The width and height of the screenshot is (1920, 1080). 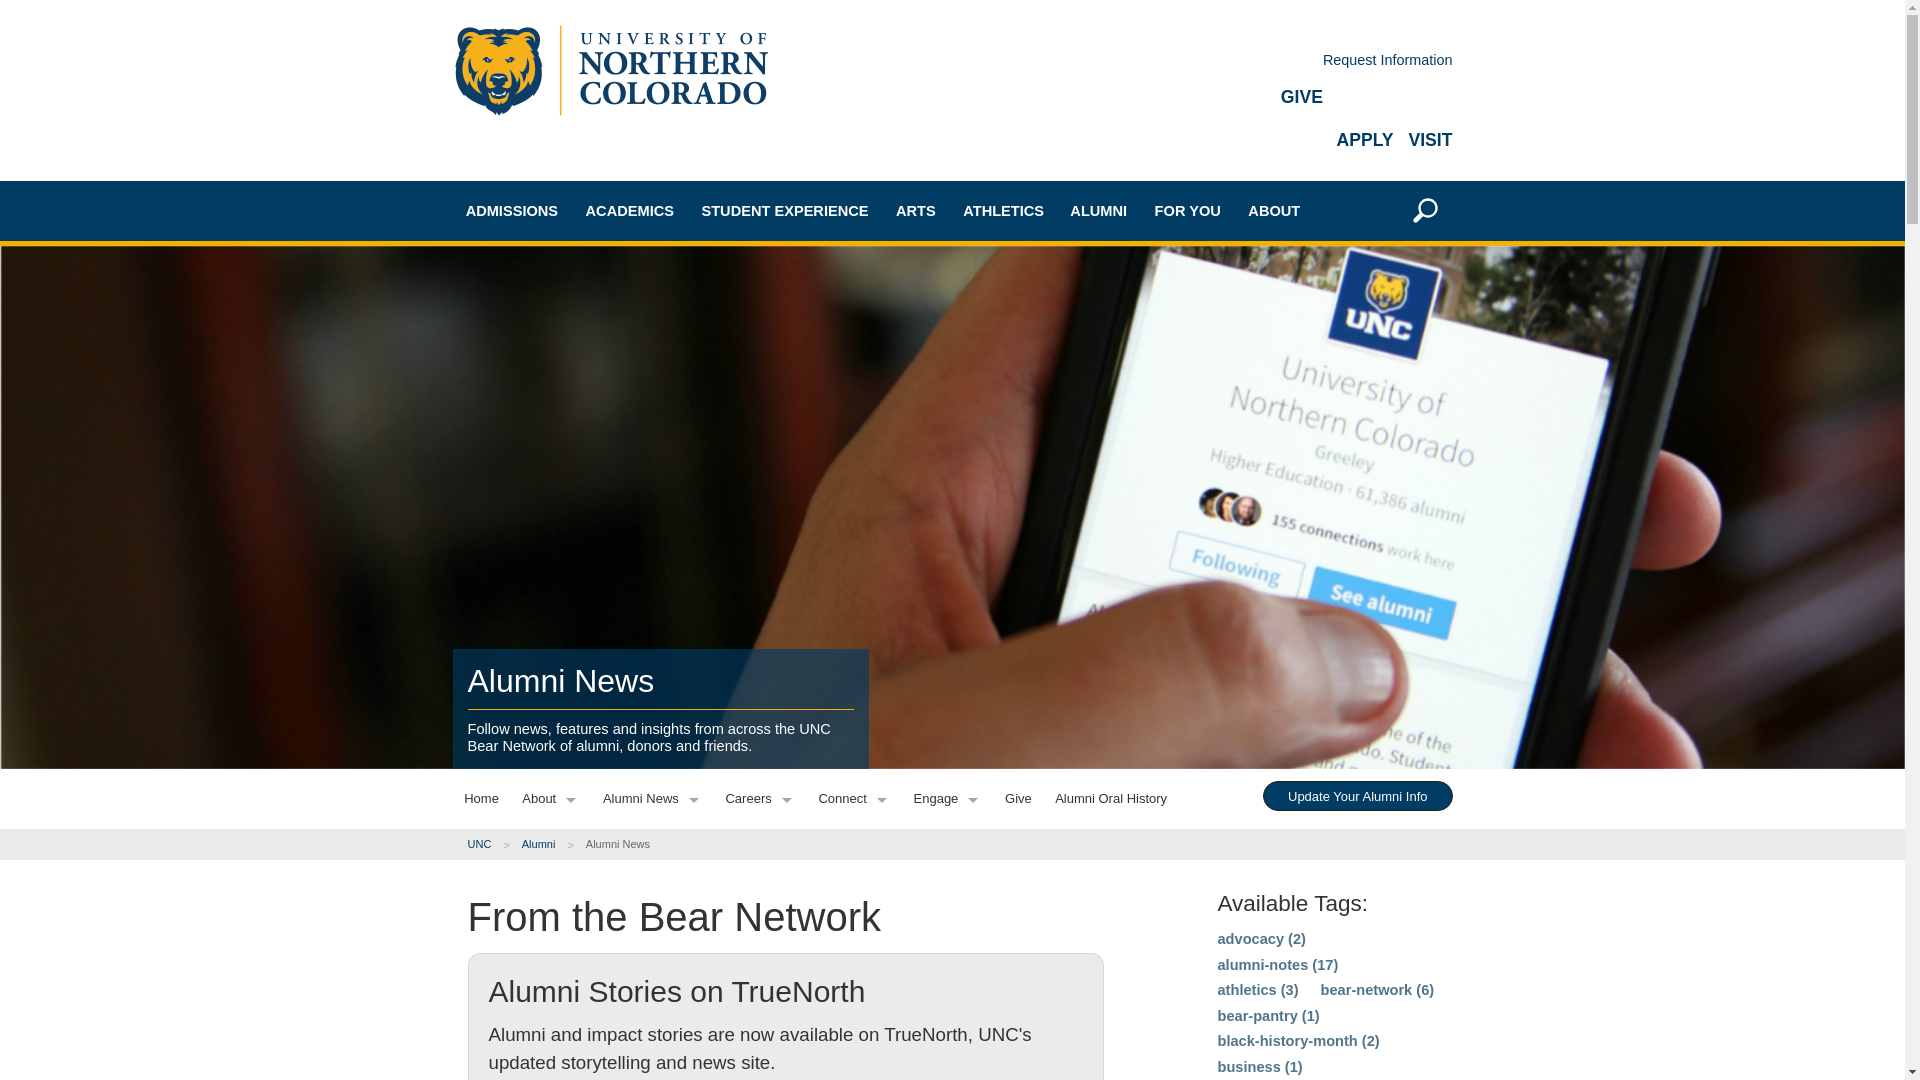 What do you see at coordinates (552, 602) in the screenshot?
I see `Visit Campus` at bounding box center [552, 602].